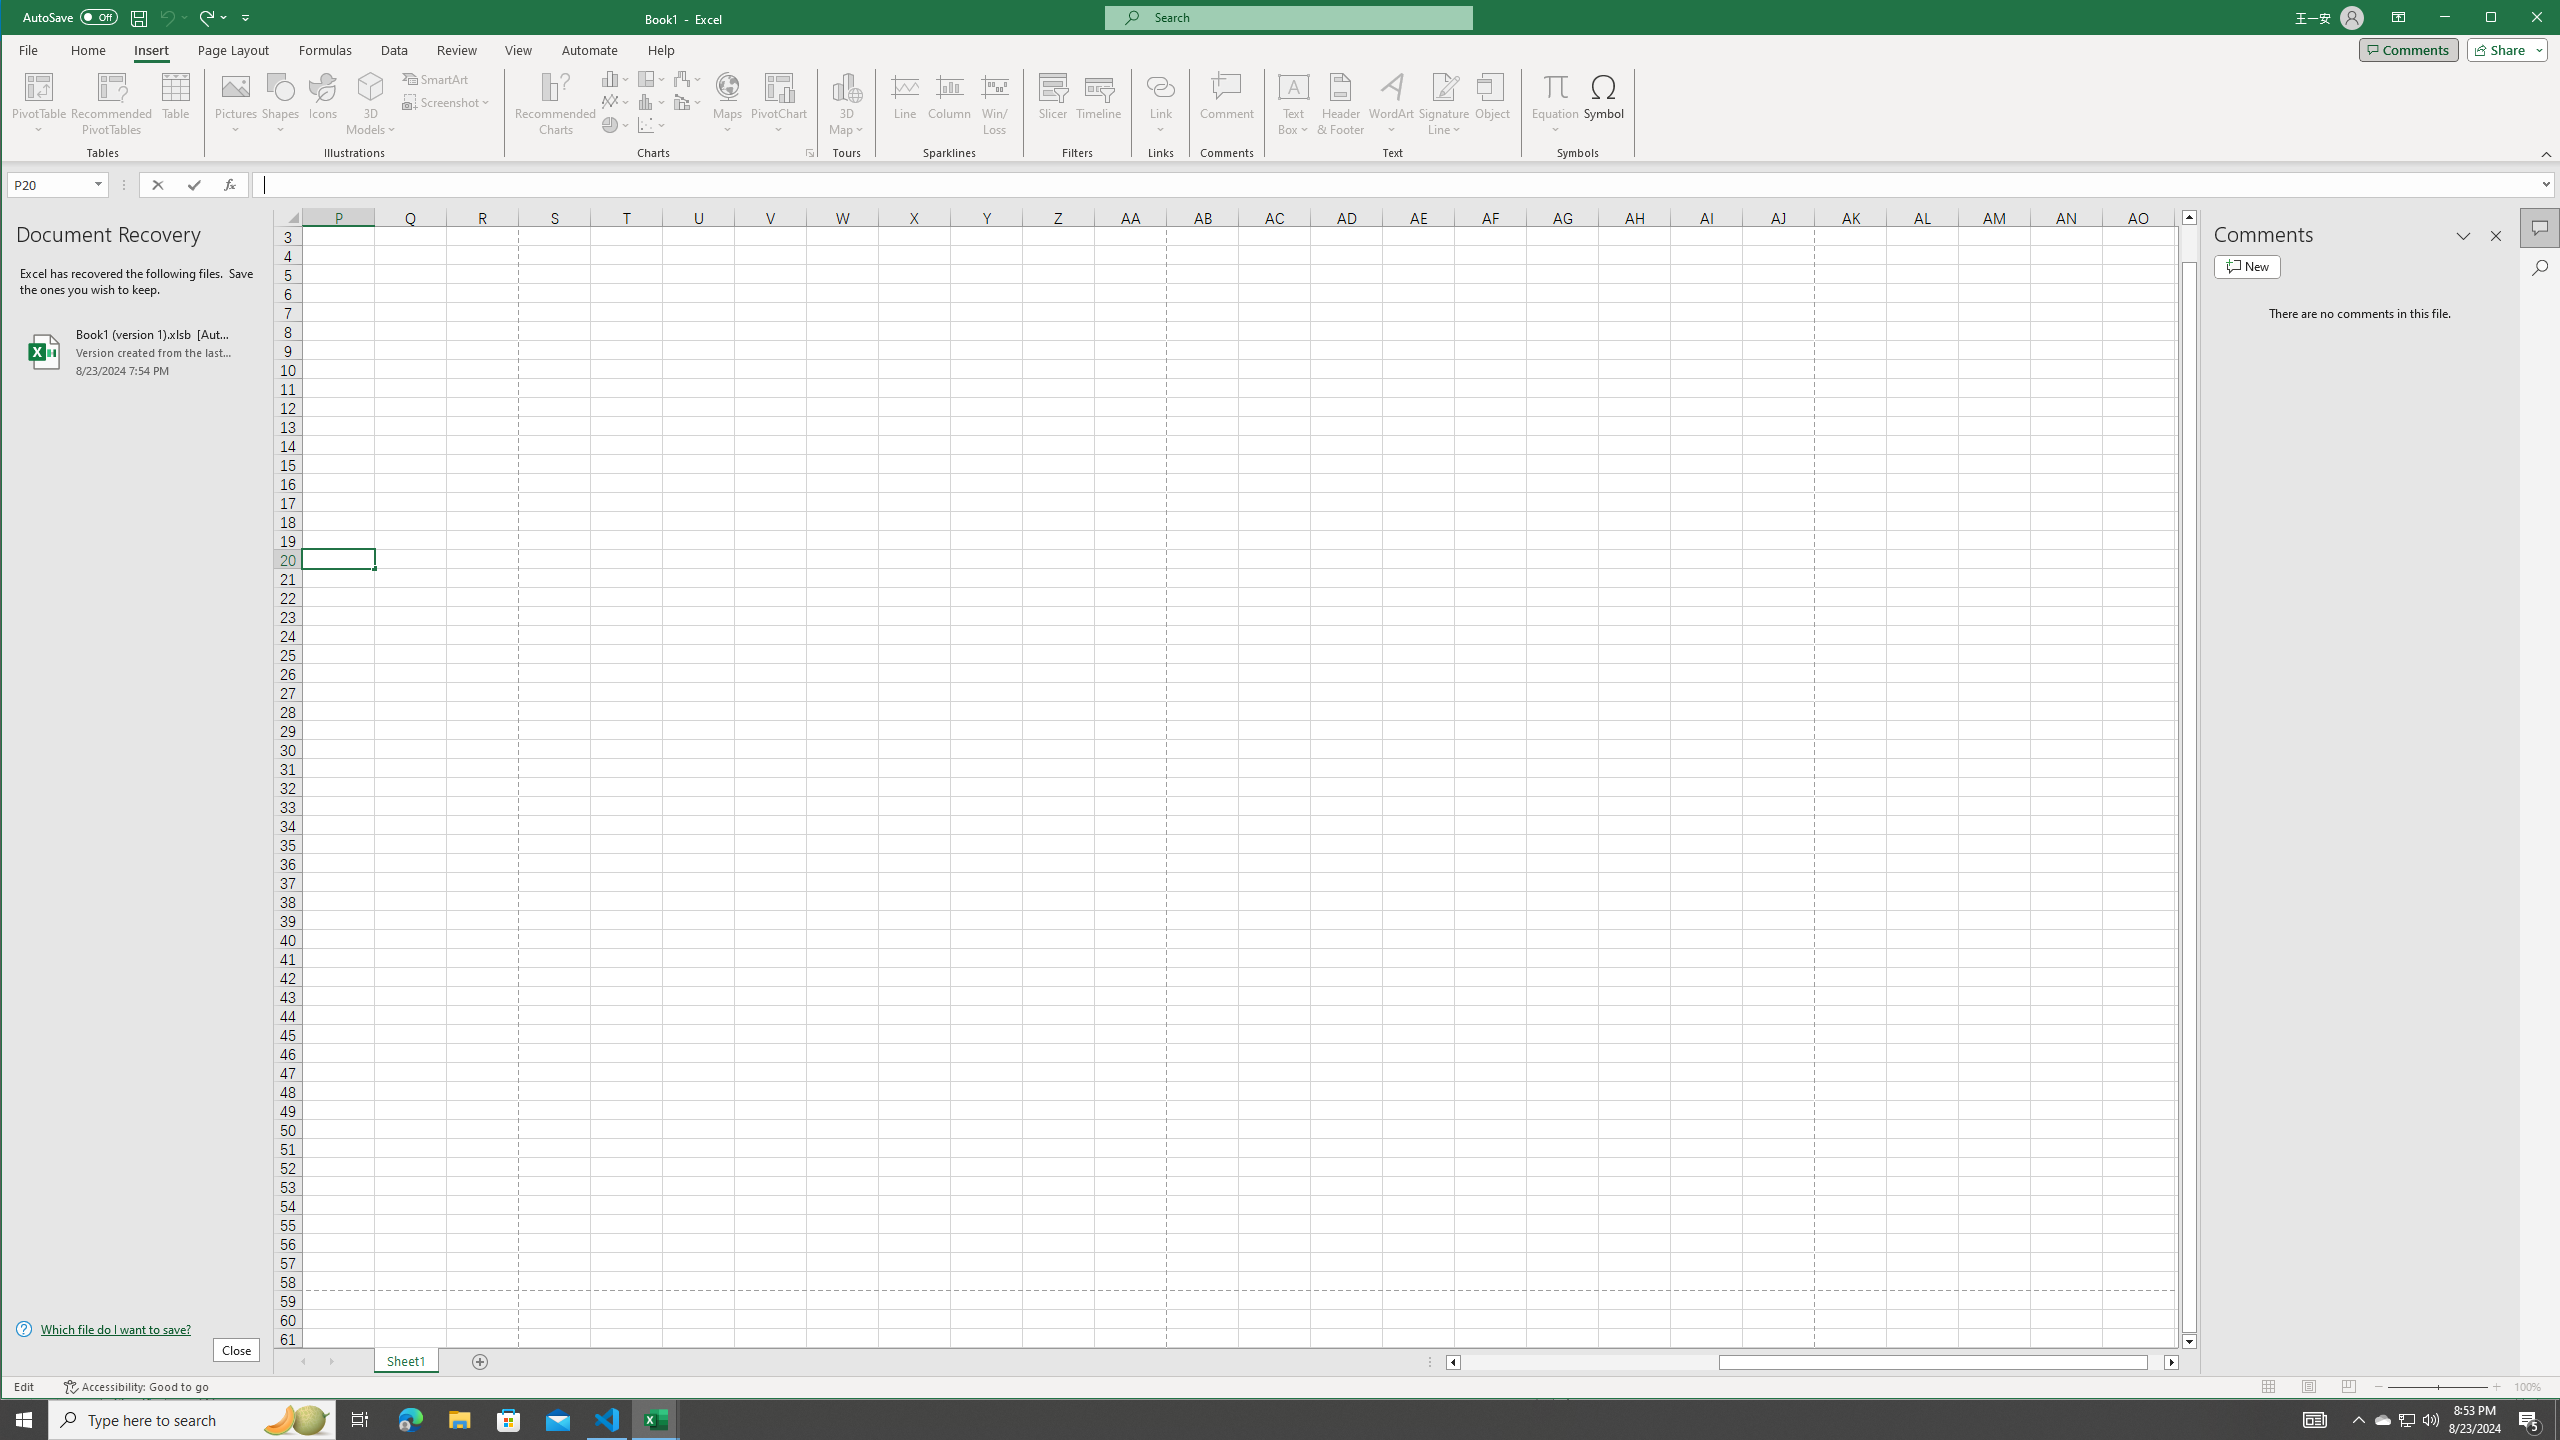  What do you see at coordinates (1812, 1362) in the screenshot?
I see `Class: NetUIScrollBar` at bounding box center [1812, 1362].